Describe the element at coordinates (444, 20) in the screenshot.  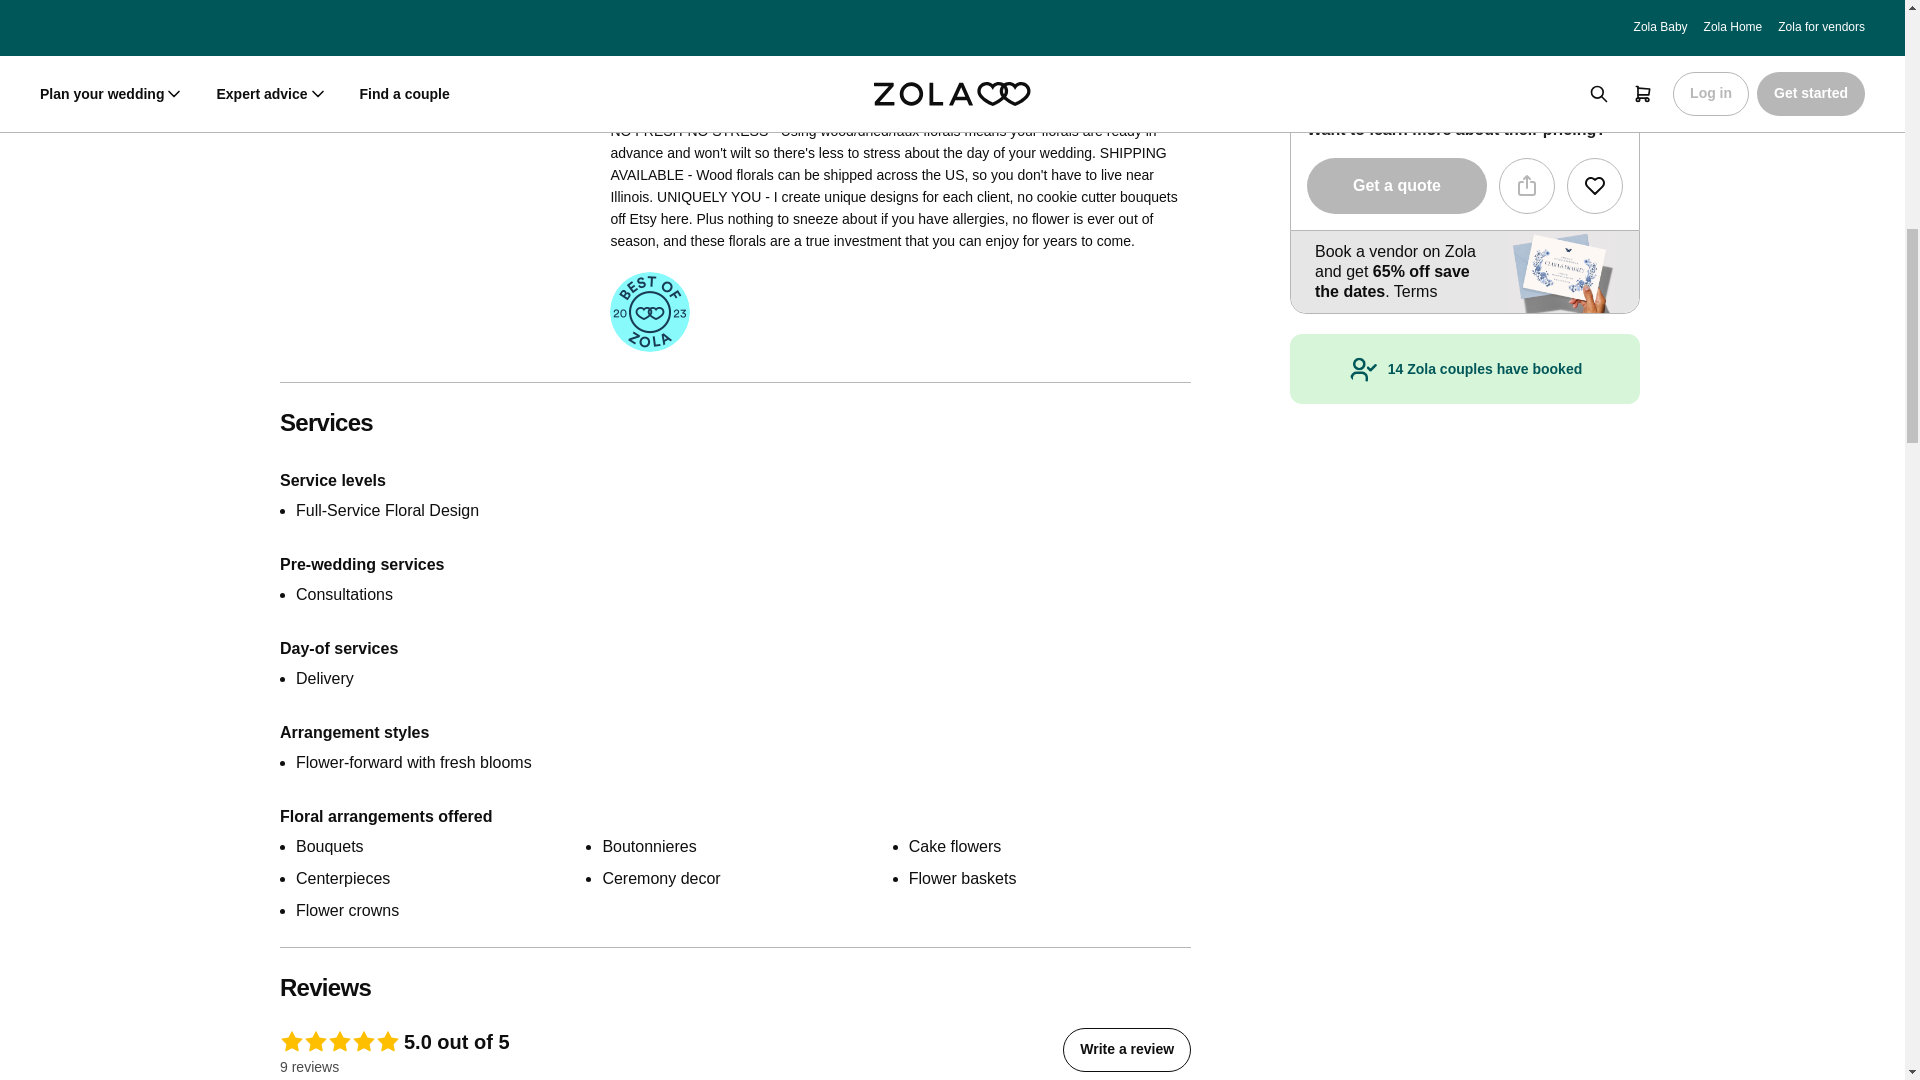
I see `Pinterest` at that location.